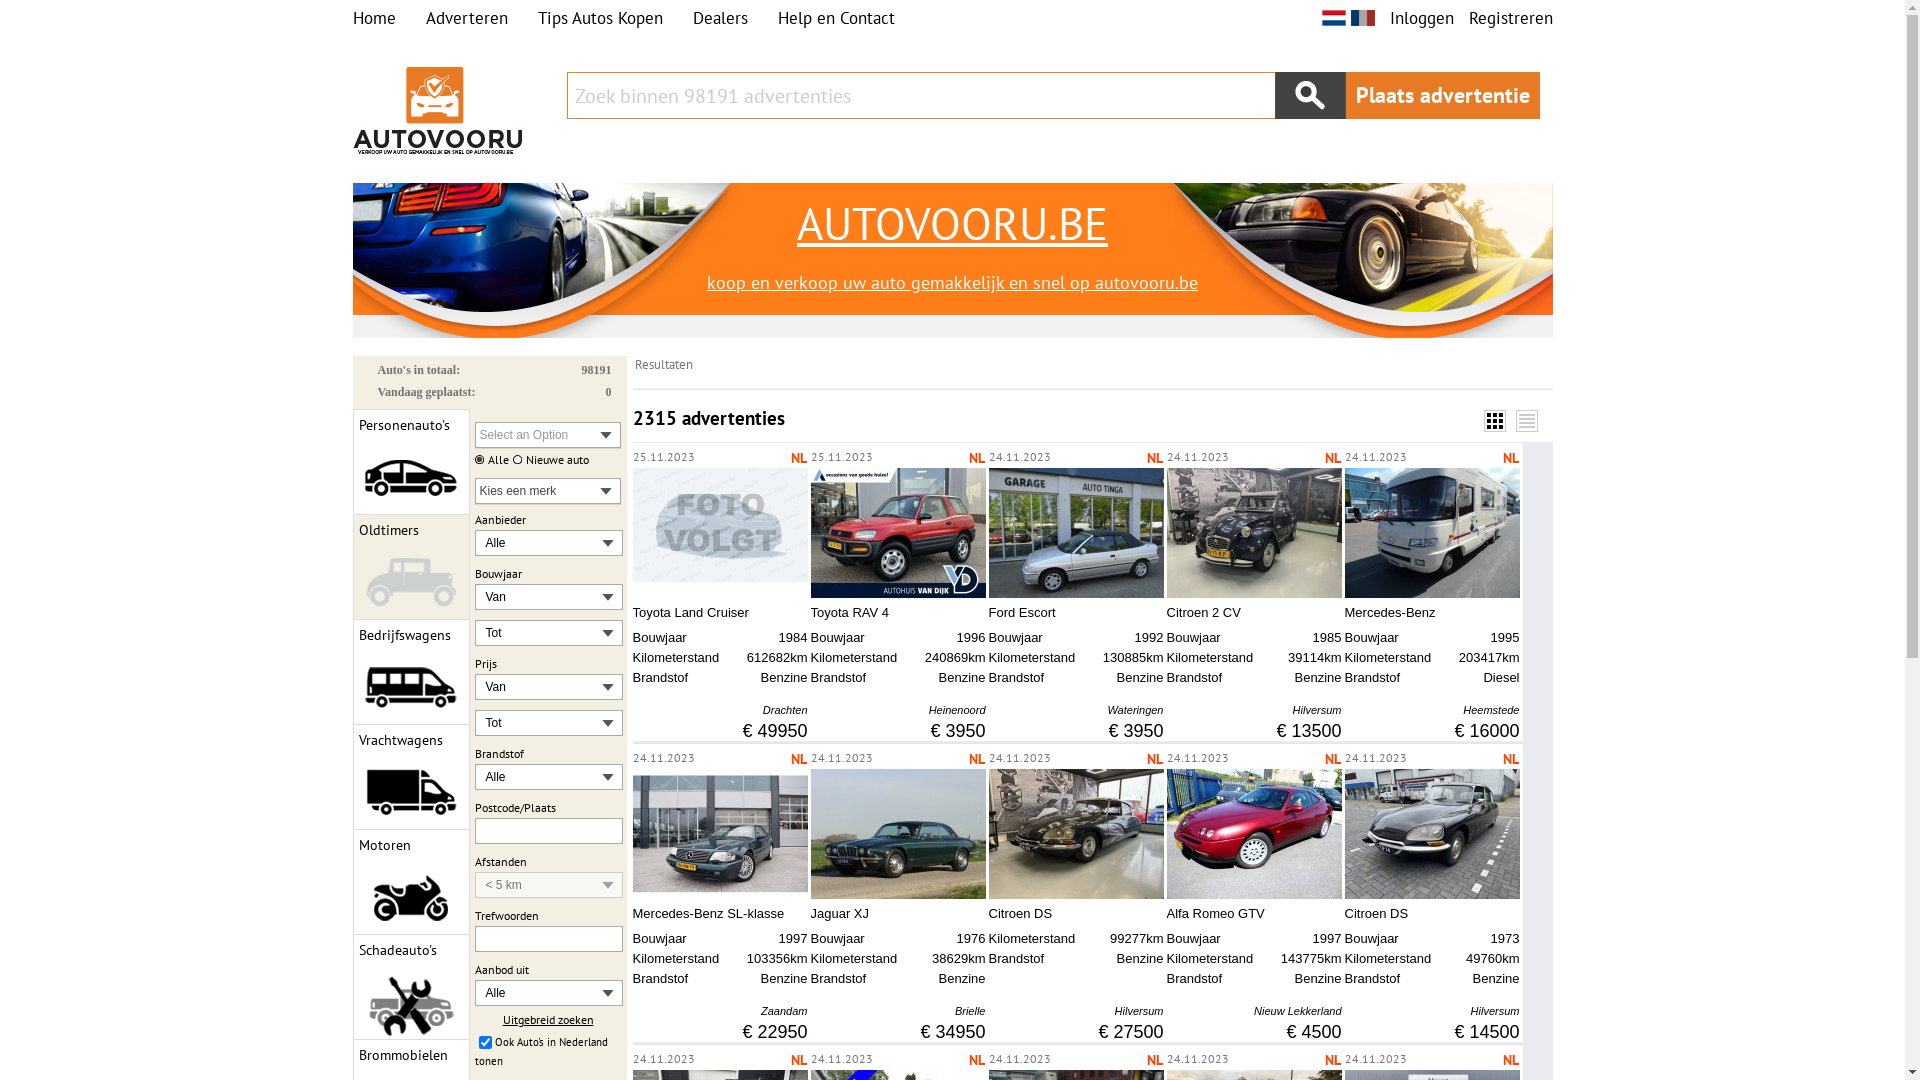 This screenshot has width=1920, height=1080. What do you see at coordinates (535, 723) in the screenshot?
I see `Tot` at bounding box center [535, 723].